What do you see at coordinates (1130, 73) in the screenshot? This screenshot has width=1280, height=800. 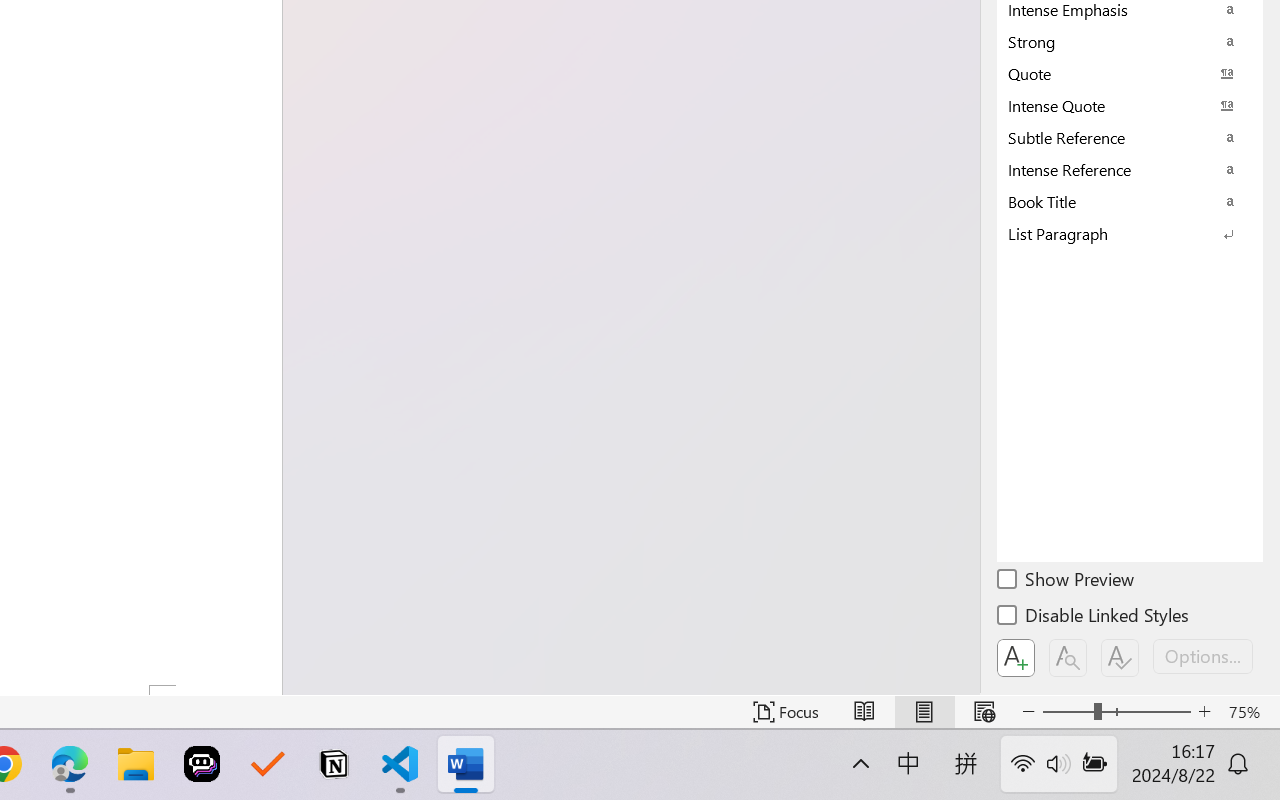 I see `Quote` at bounding box center [1130, 73].